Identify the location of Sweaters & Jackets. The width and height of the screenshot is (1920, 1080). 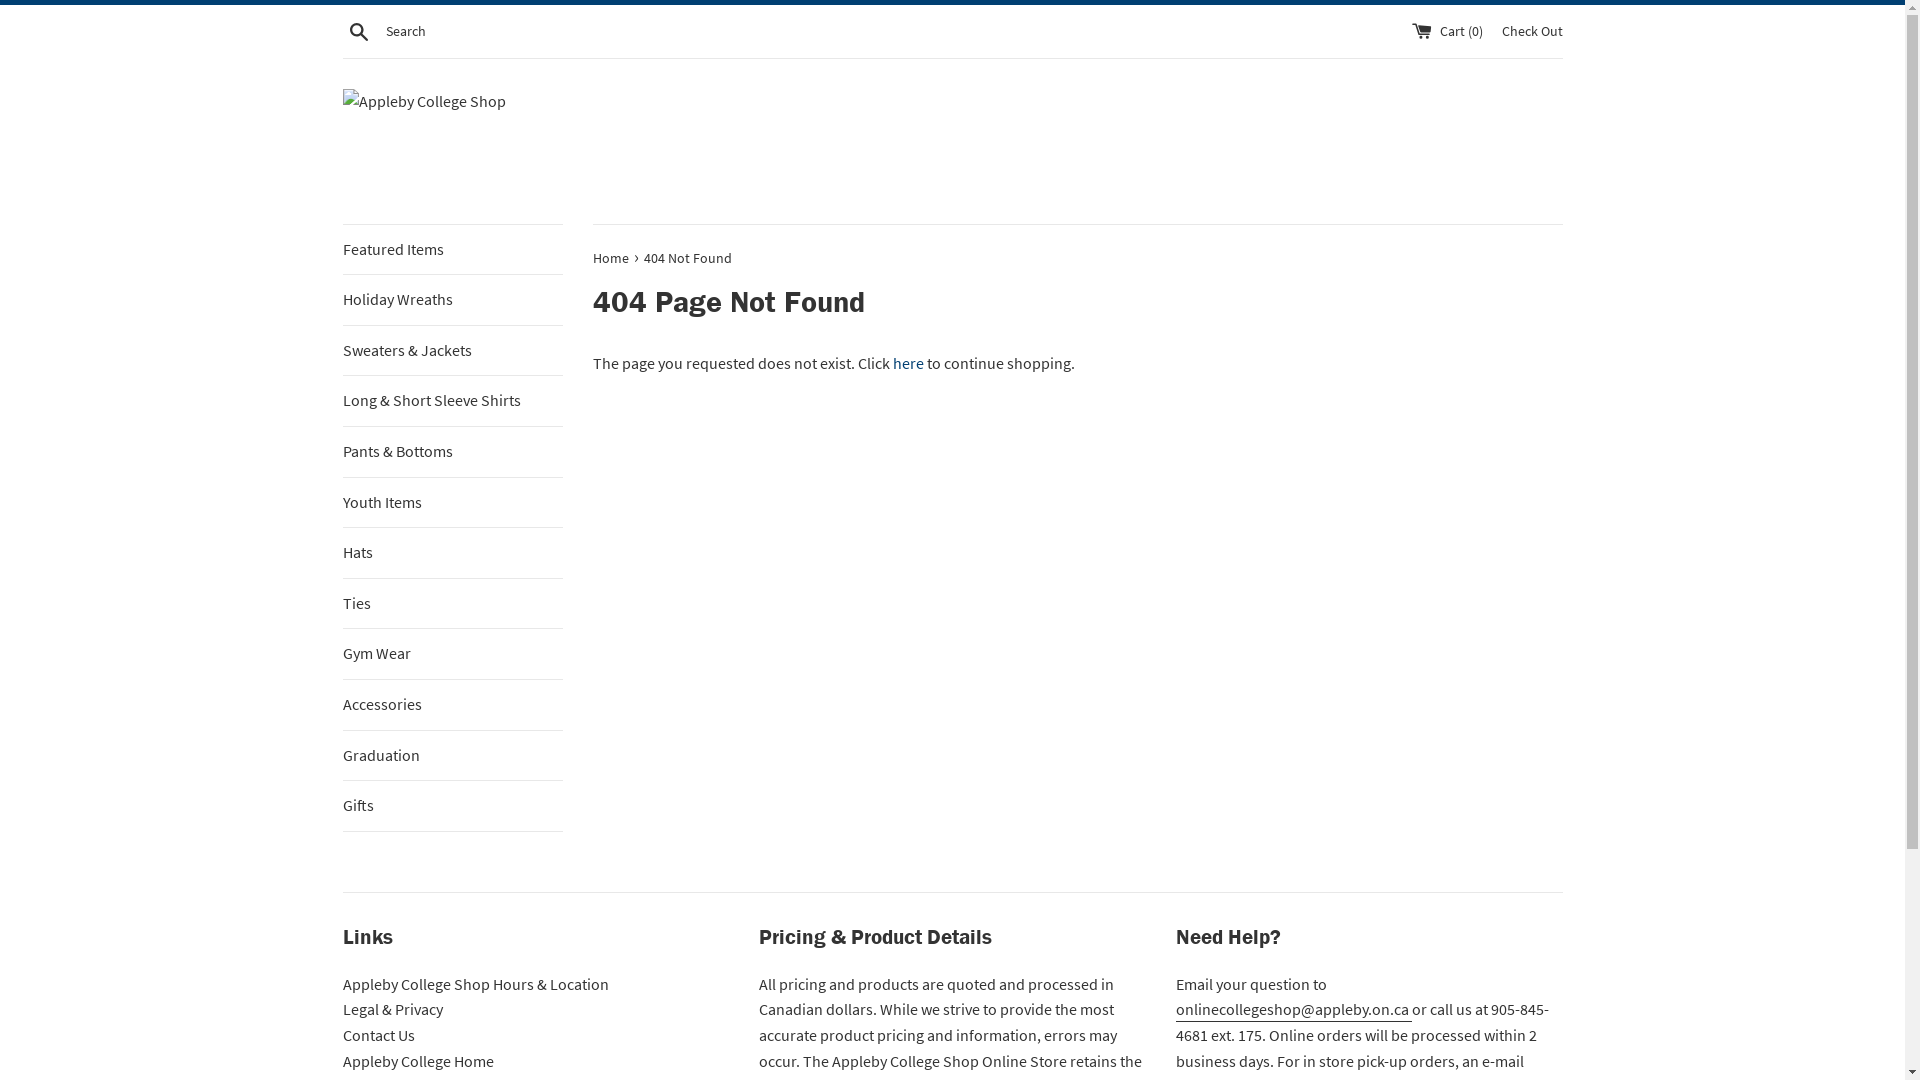
(452, 351).